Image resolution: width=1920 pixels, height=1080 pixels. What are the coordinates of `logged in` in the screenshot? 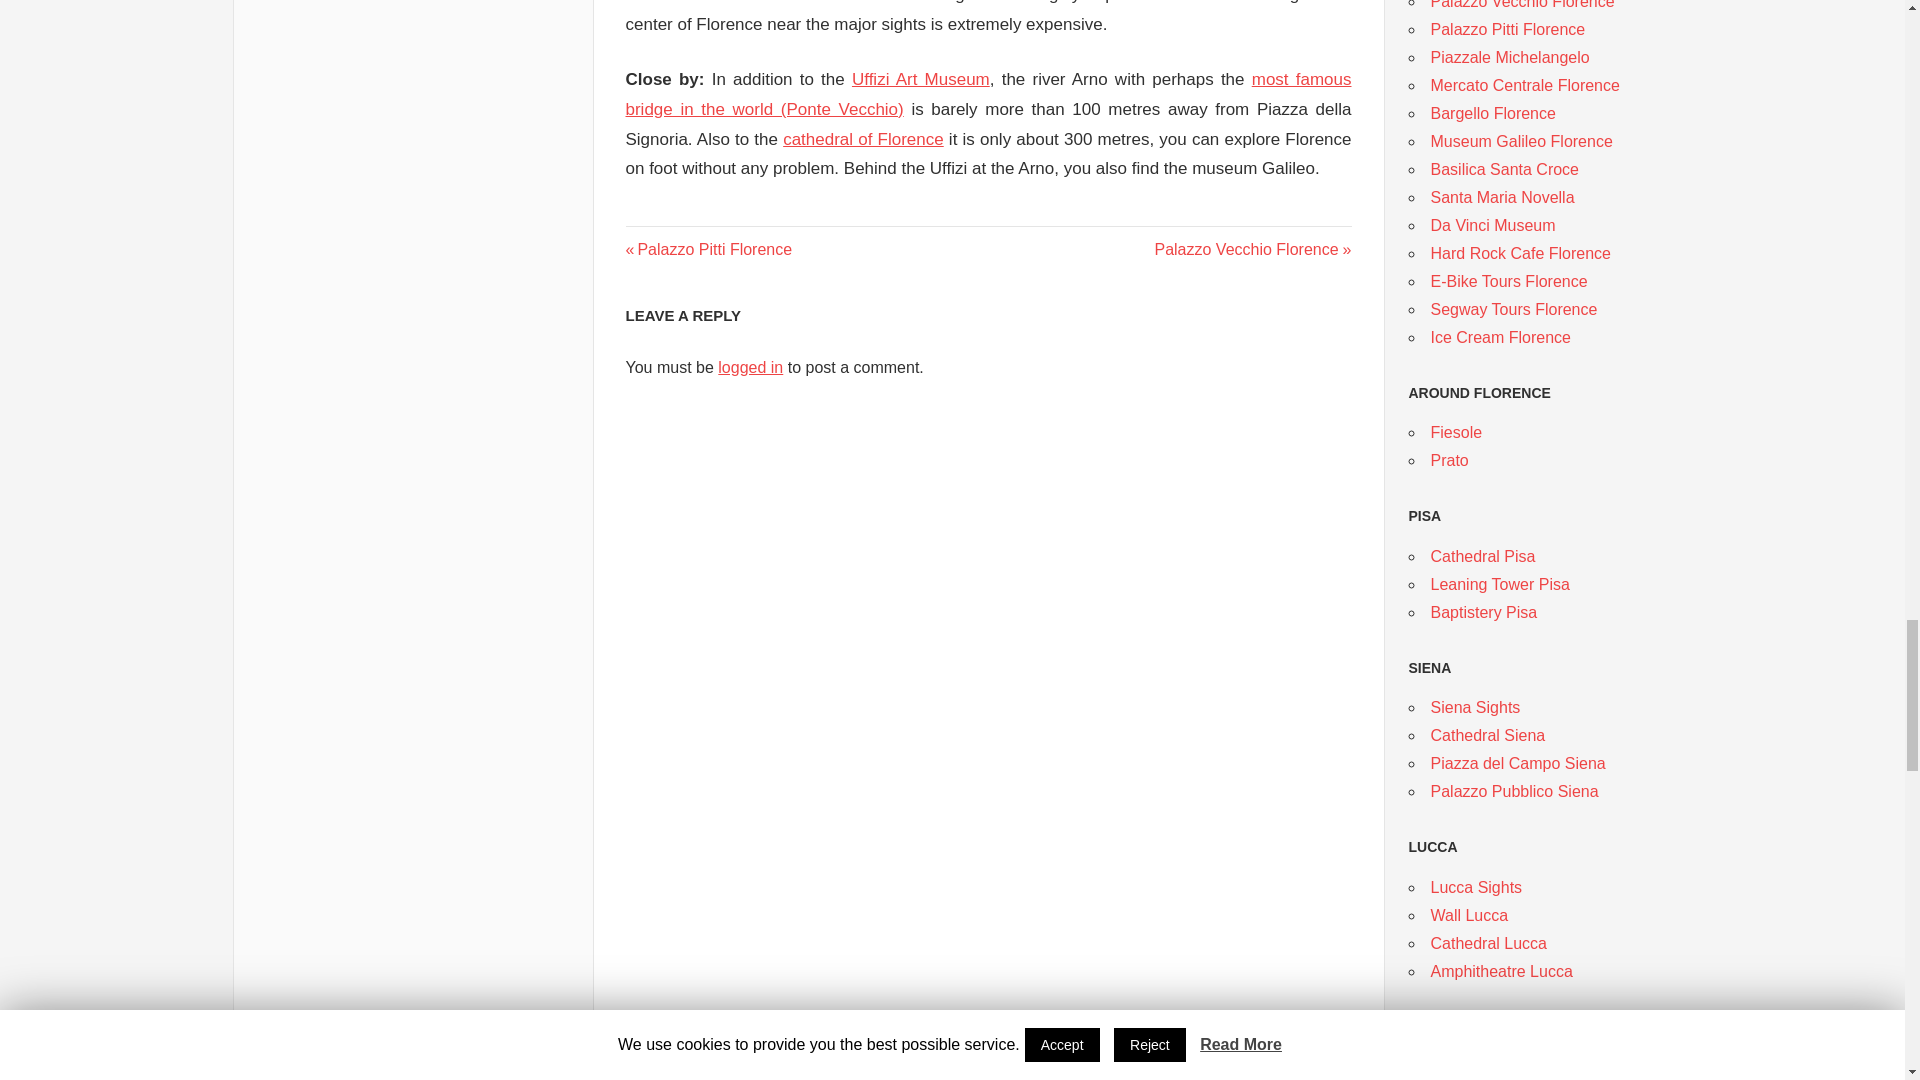 It's located at (1252, 249).